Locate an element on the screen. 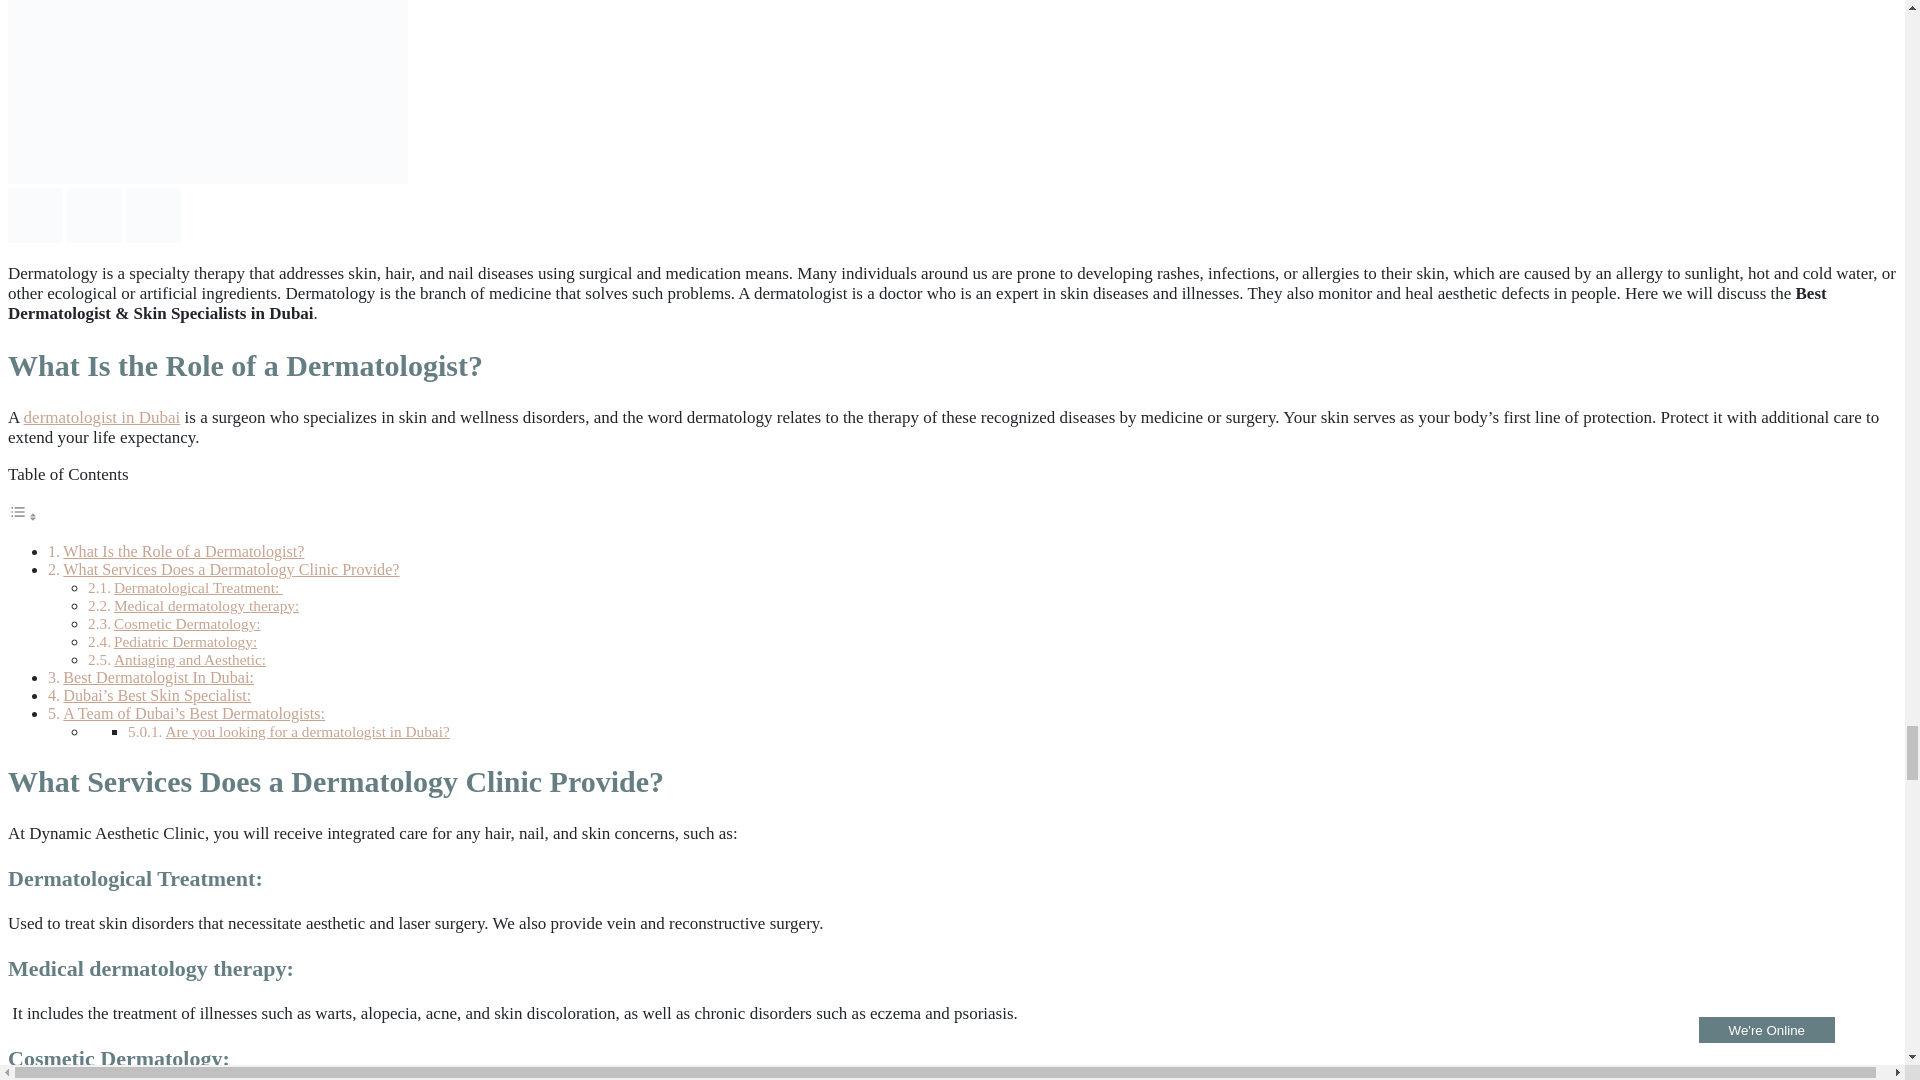 The height and width of the screenshot is (1080, 1920). Medical dermatology therapy: is located at coordinates (206, 606).